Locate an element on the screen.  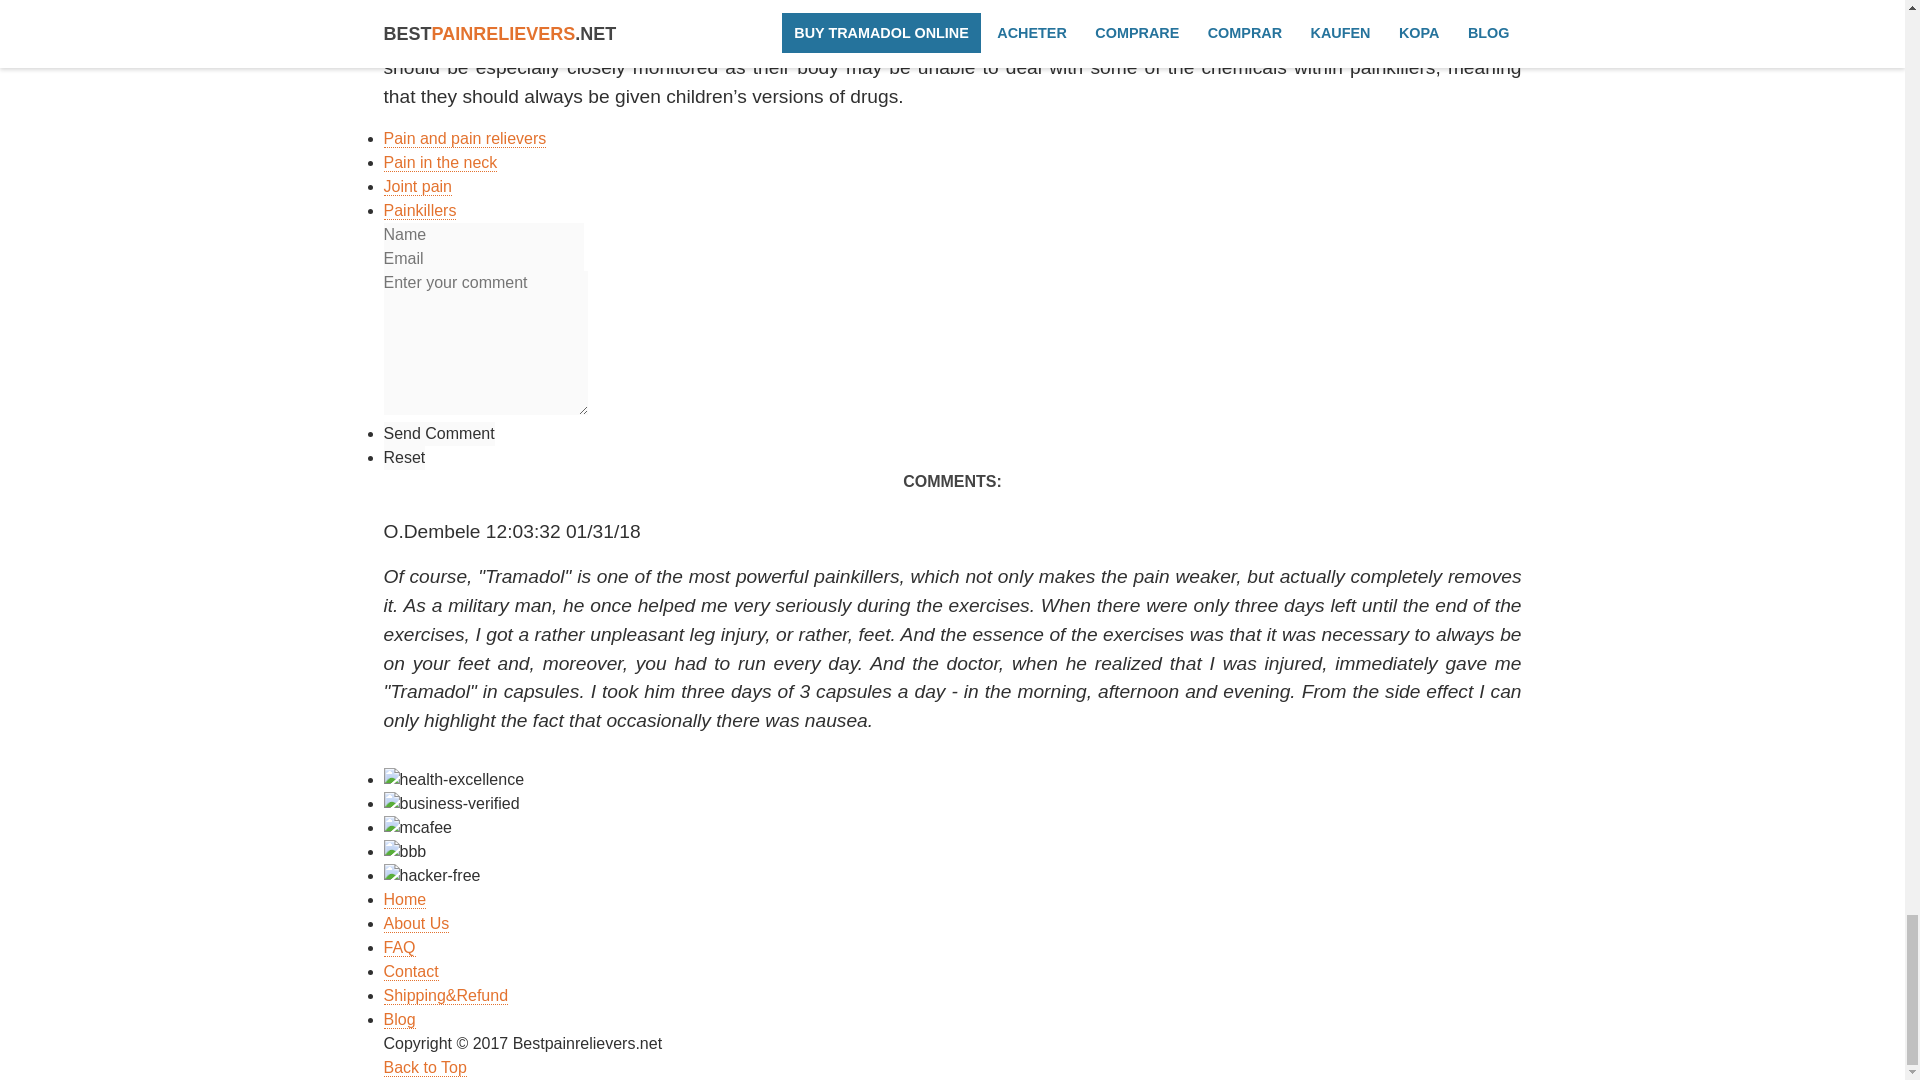
Back to Top is located at coordinates (425, 1068).